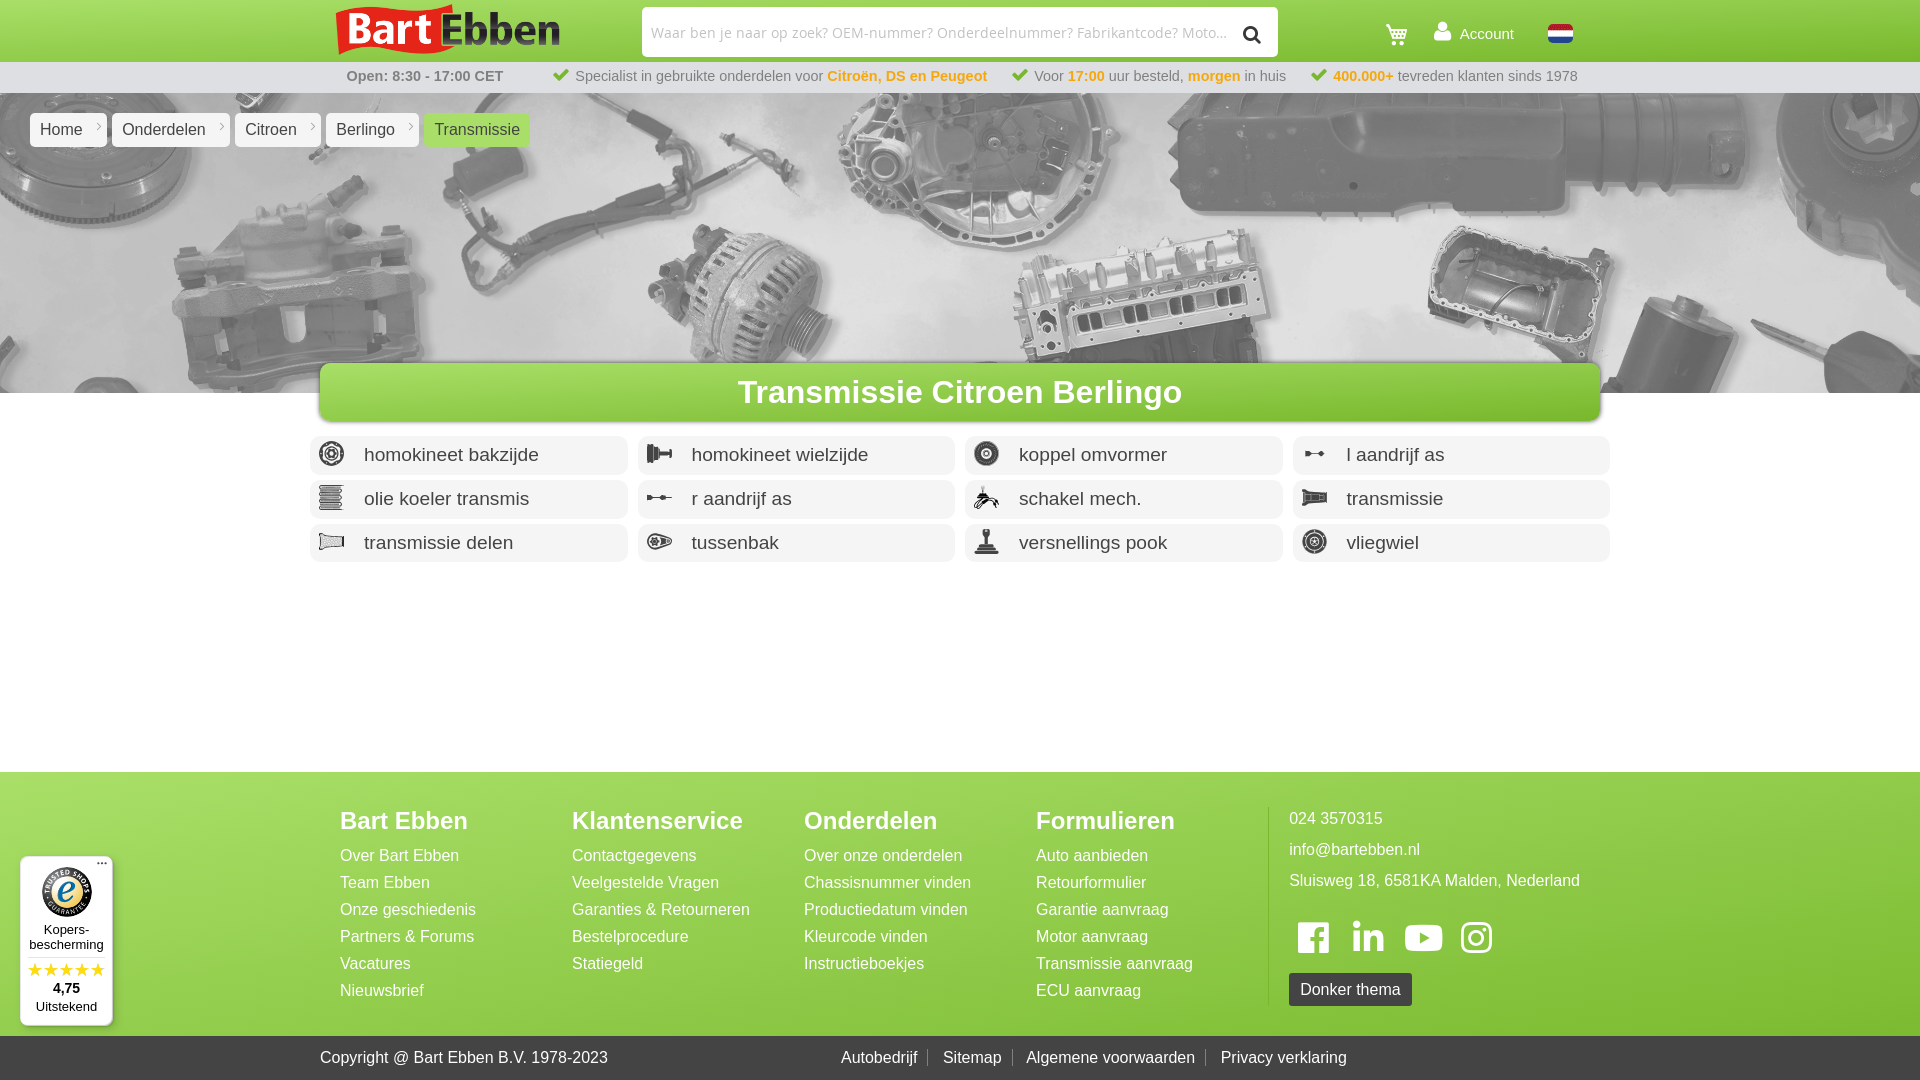  Describe the element at coordinates (1124, 544) in the screenshot. I see `versnellings pook` at that location.